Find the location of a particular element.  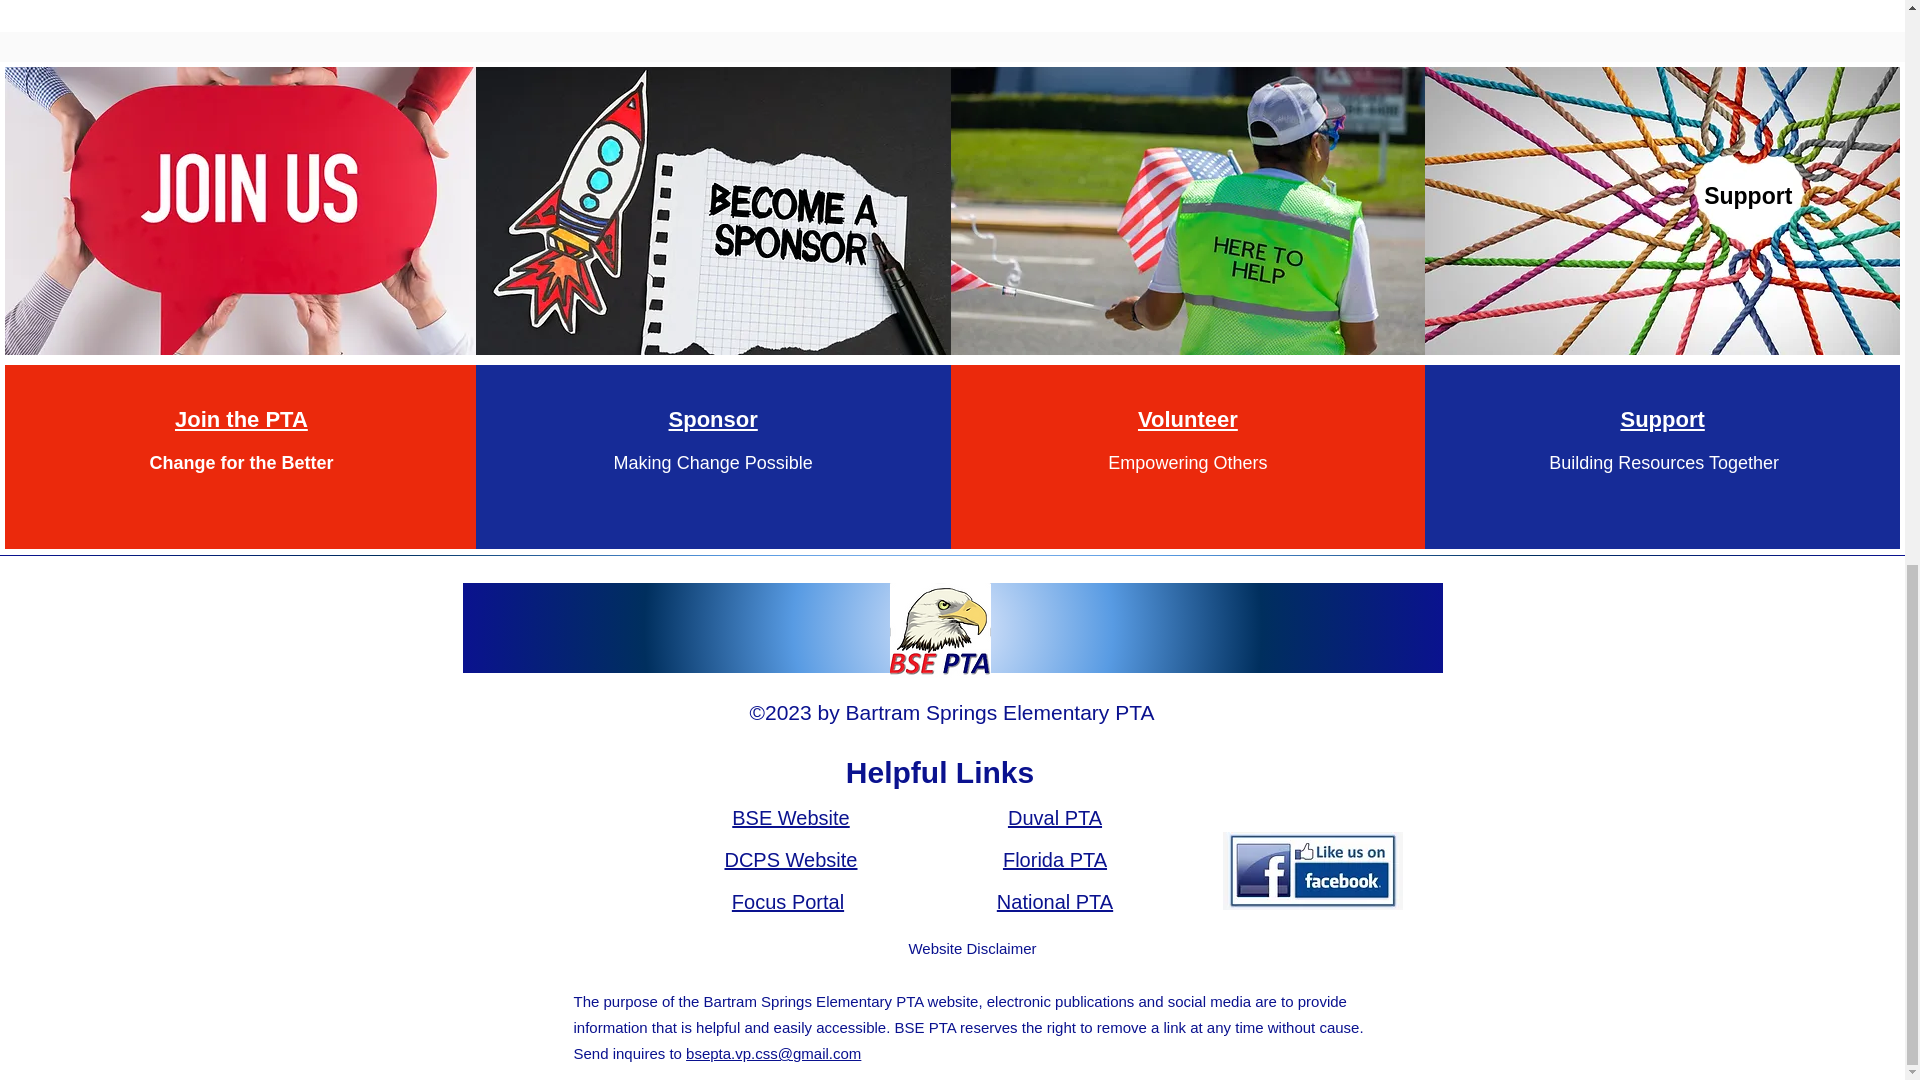

National PTA is located at coordinates (1054, 902).